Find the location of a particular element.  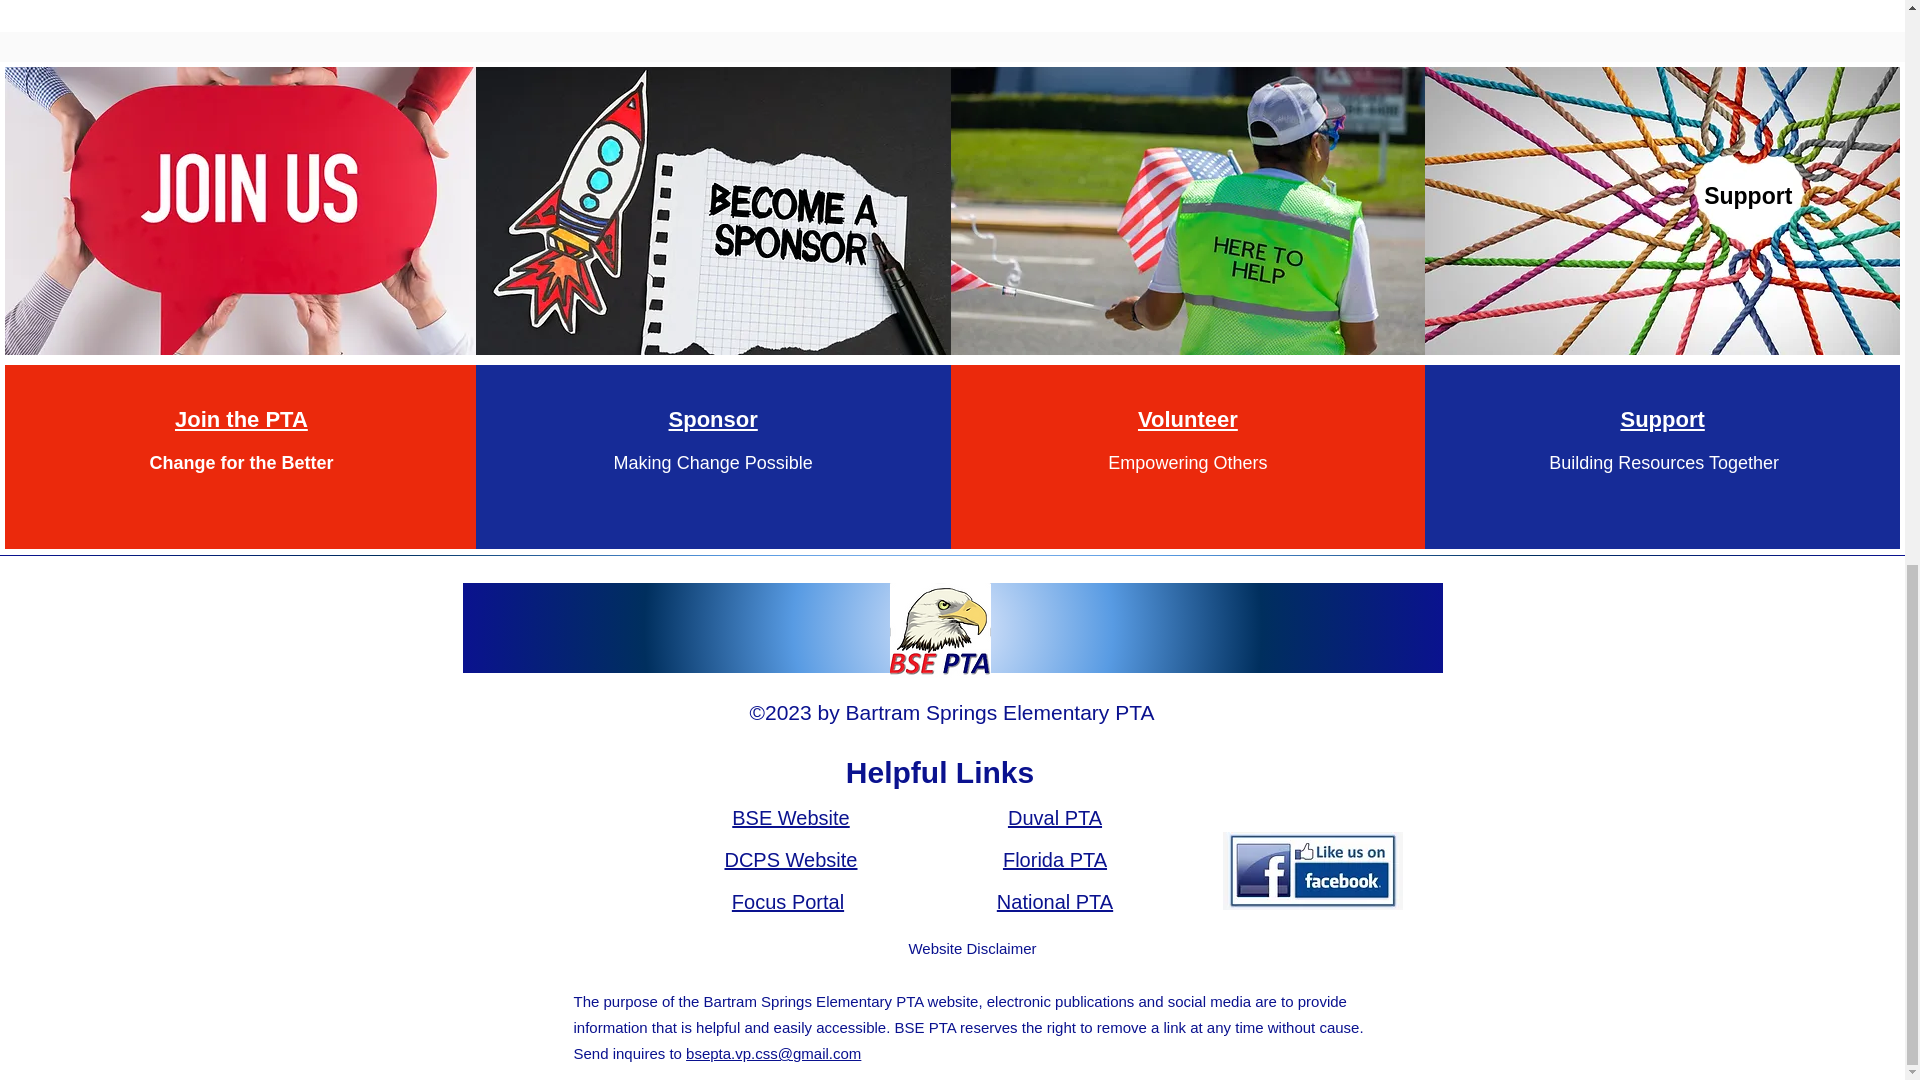

National PTA is located at coordinates (1054, 902).